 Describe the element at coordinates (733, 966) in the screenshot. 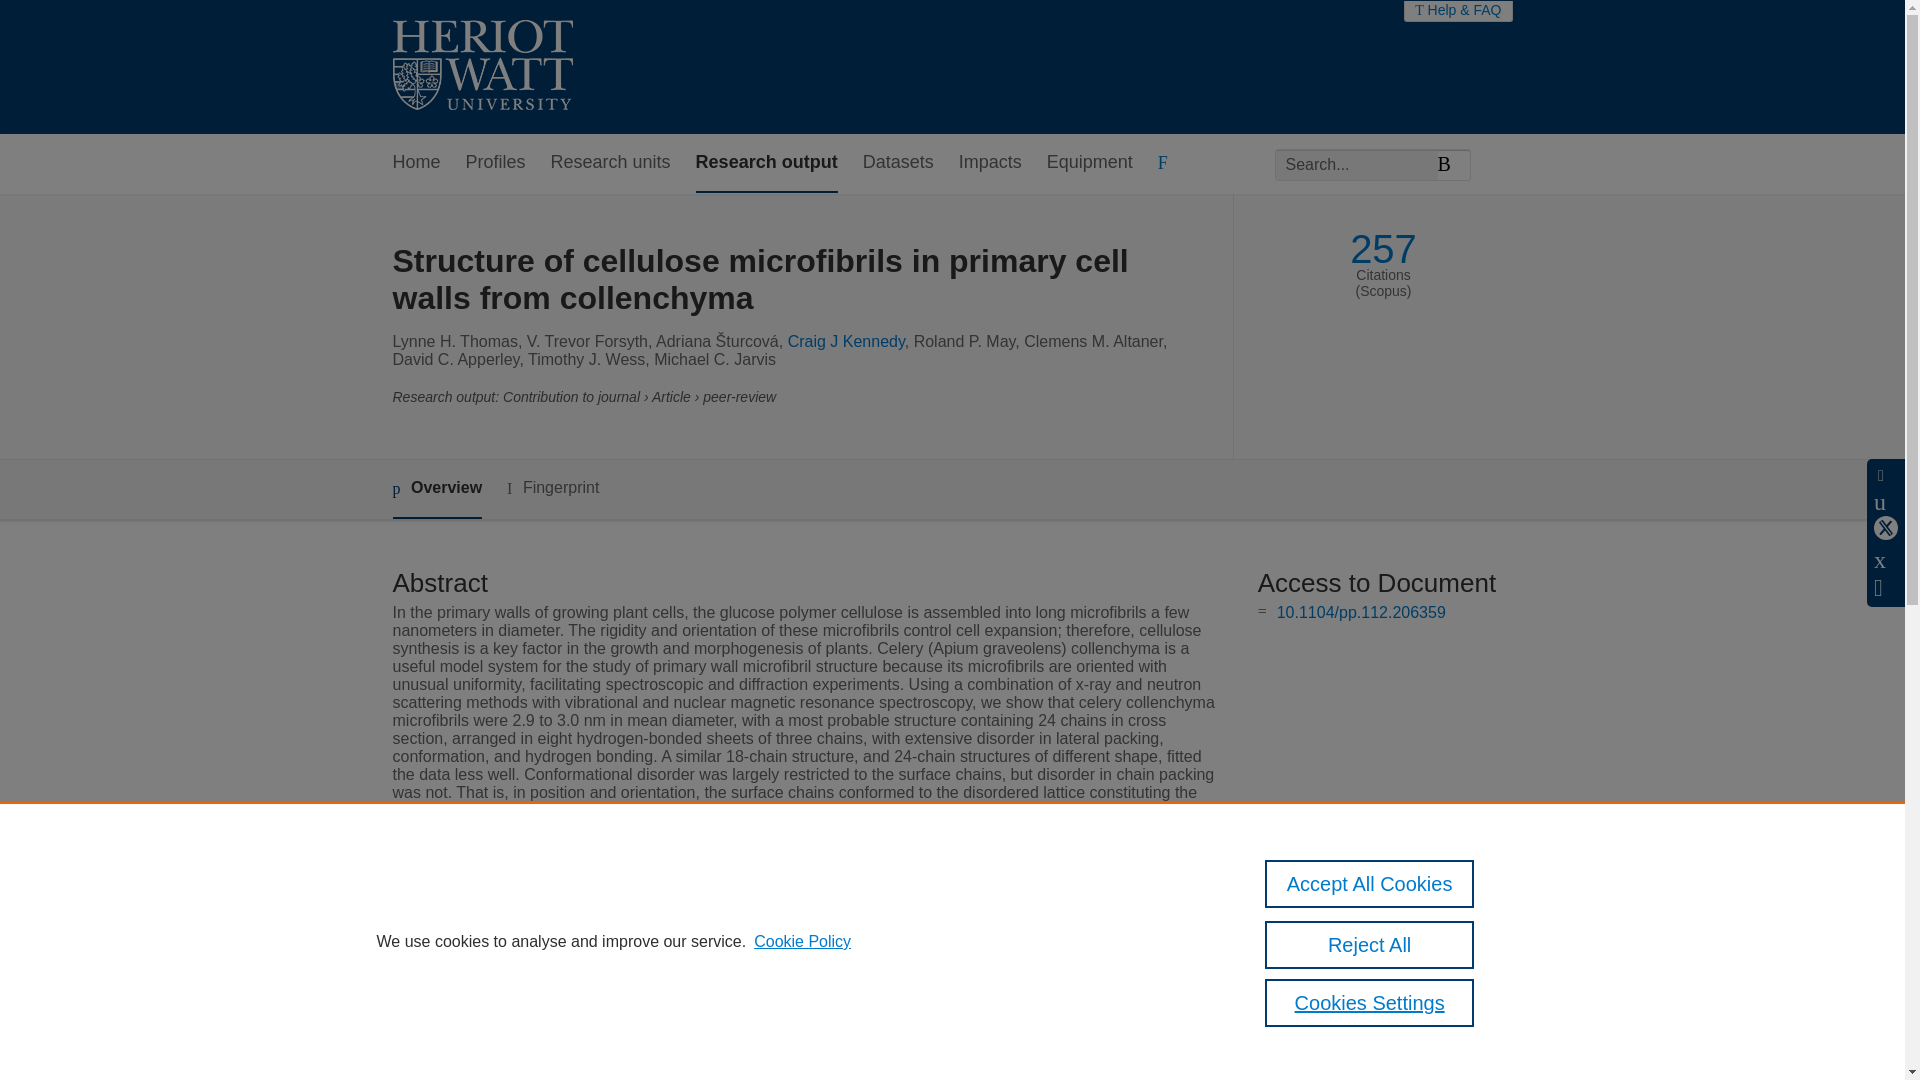

I see `Plant Physiology` at that location.